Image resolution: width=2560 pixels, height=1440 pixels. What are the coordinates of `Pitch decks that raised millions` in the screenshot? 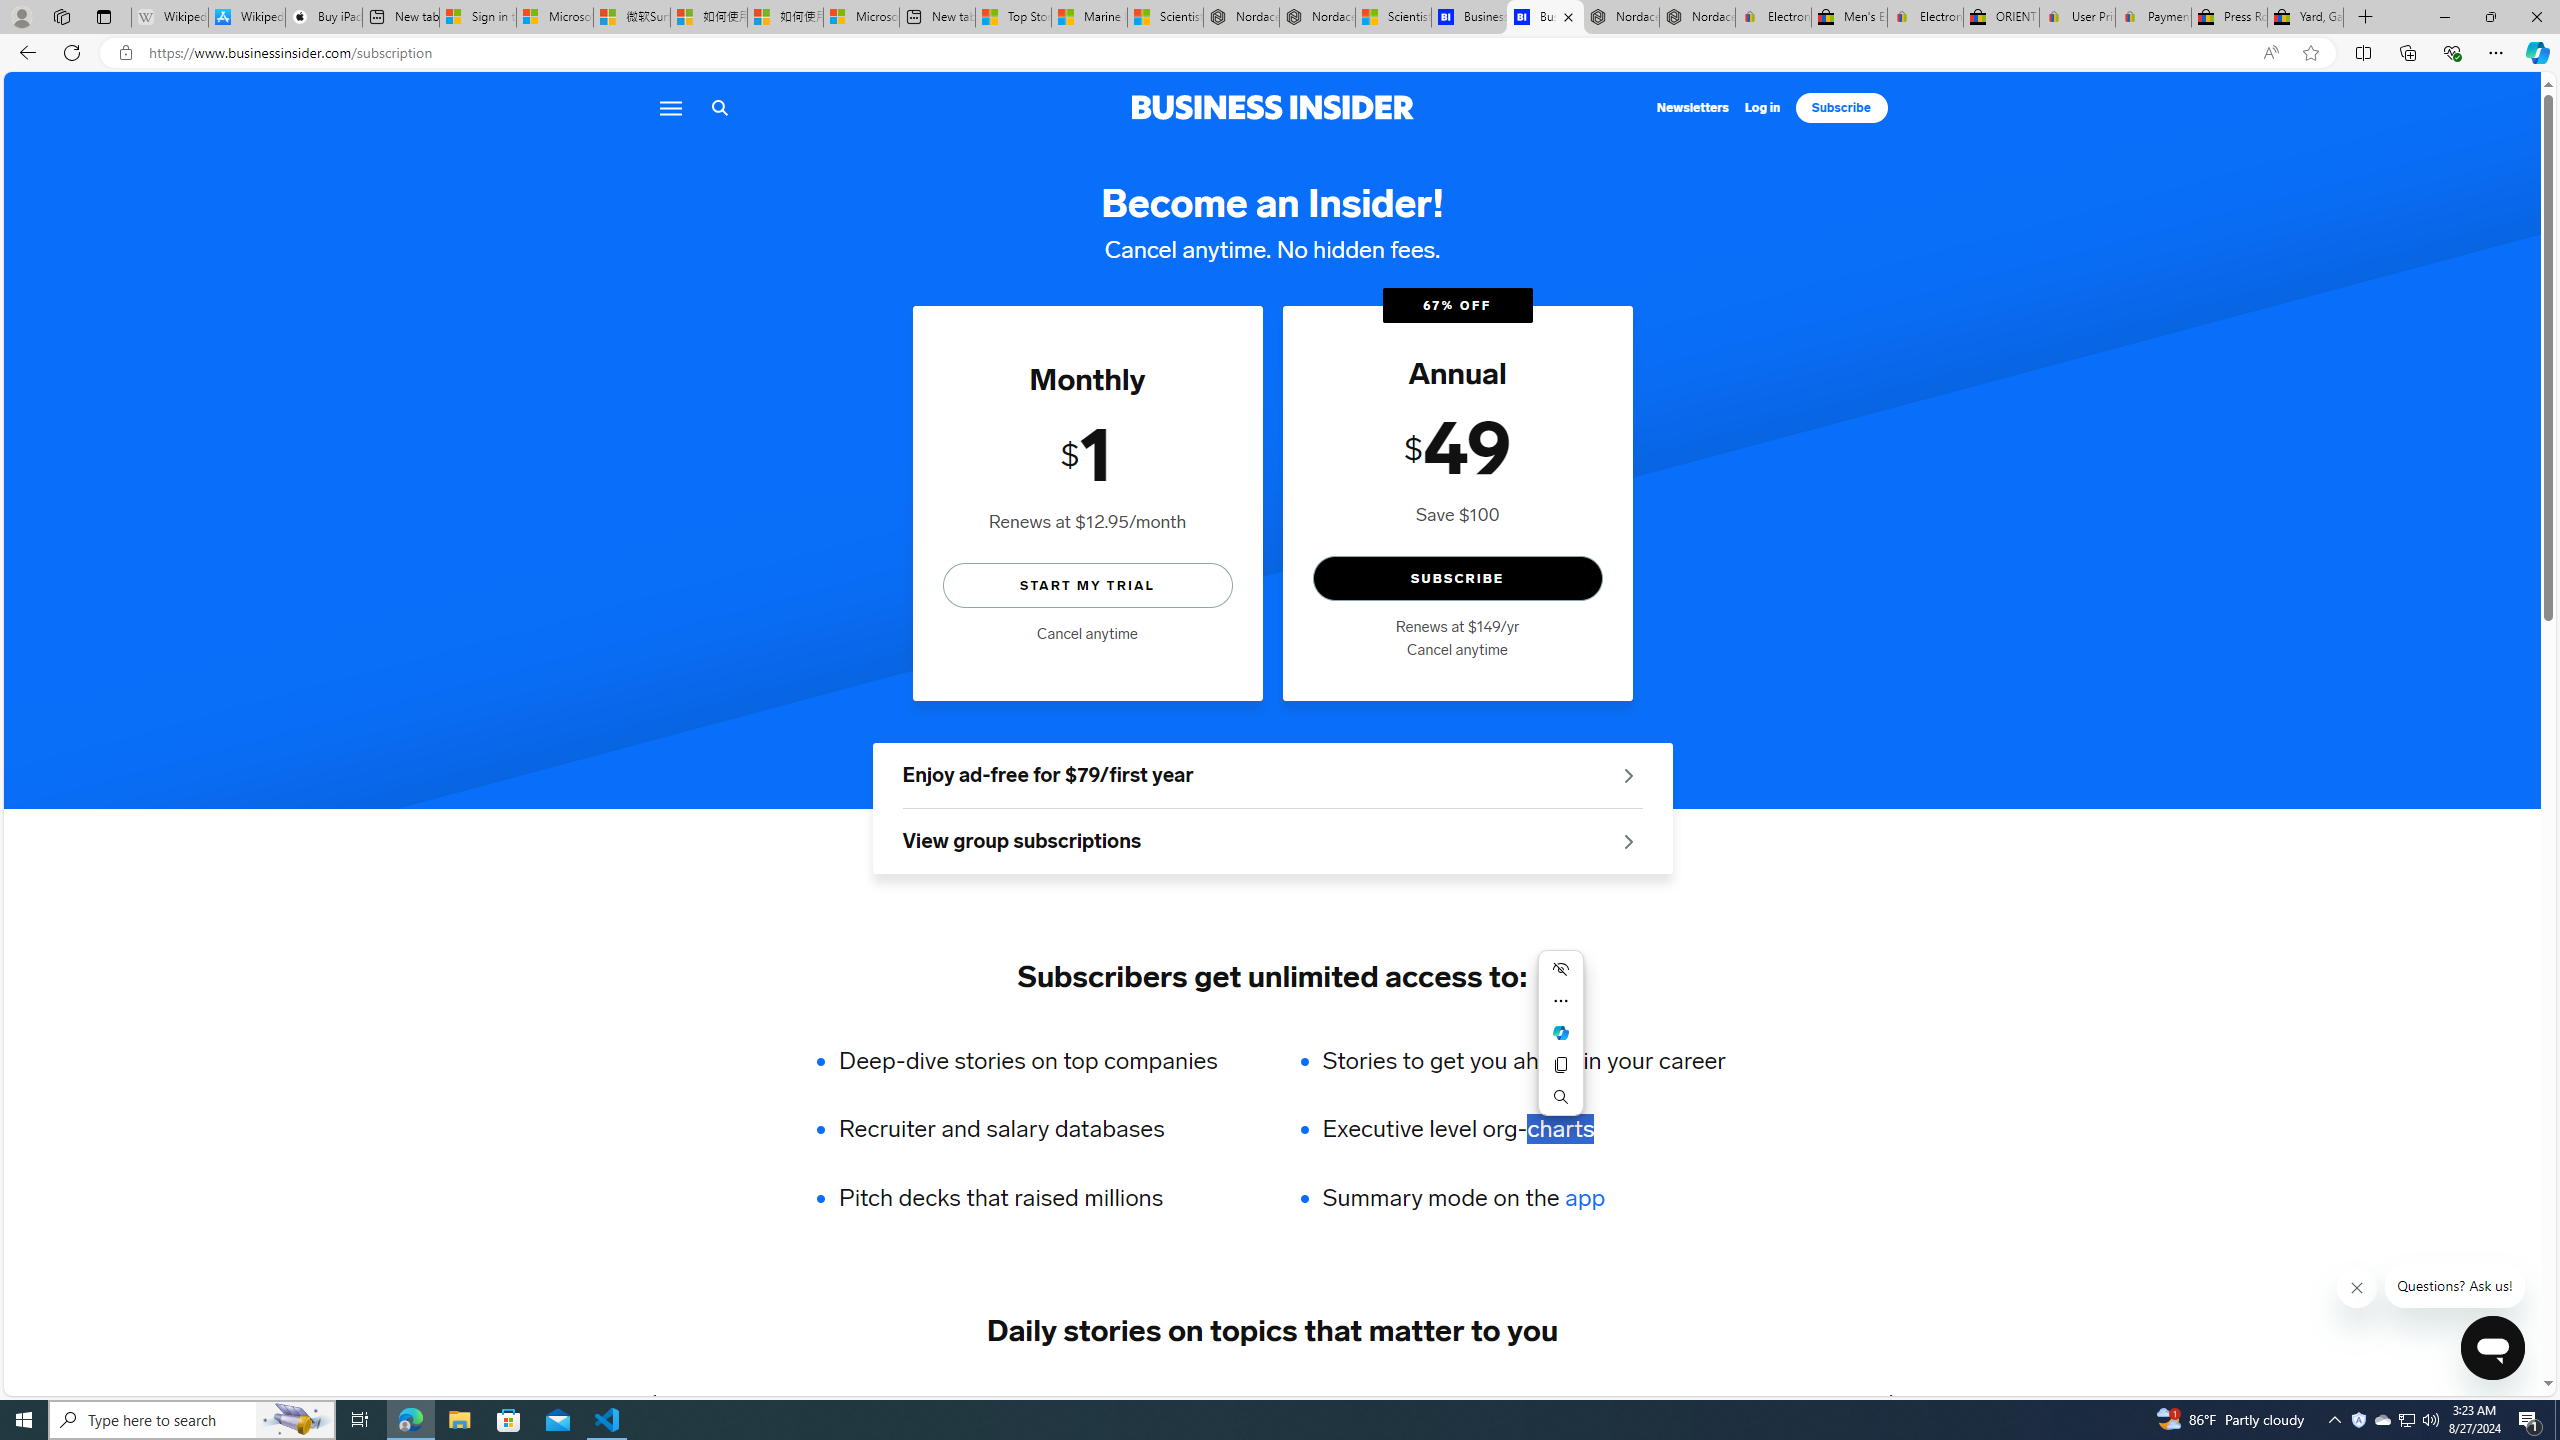 It's located at (1042, 1198).